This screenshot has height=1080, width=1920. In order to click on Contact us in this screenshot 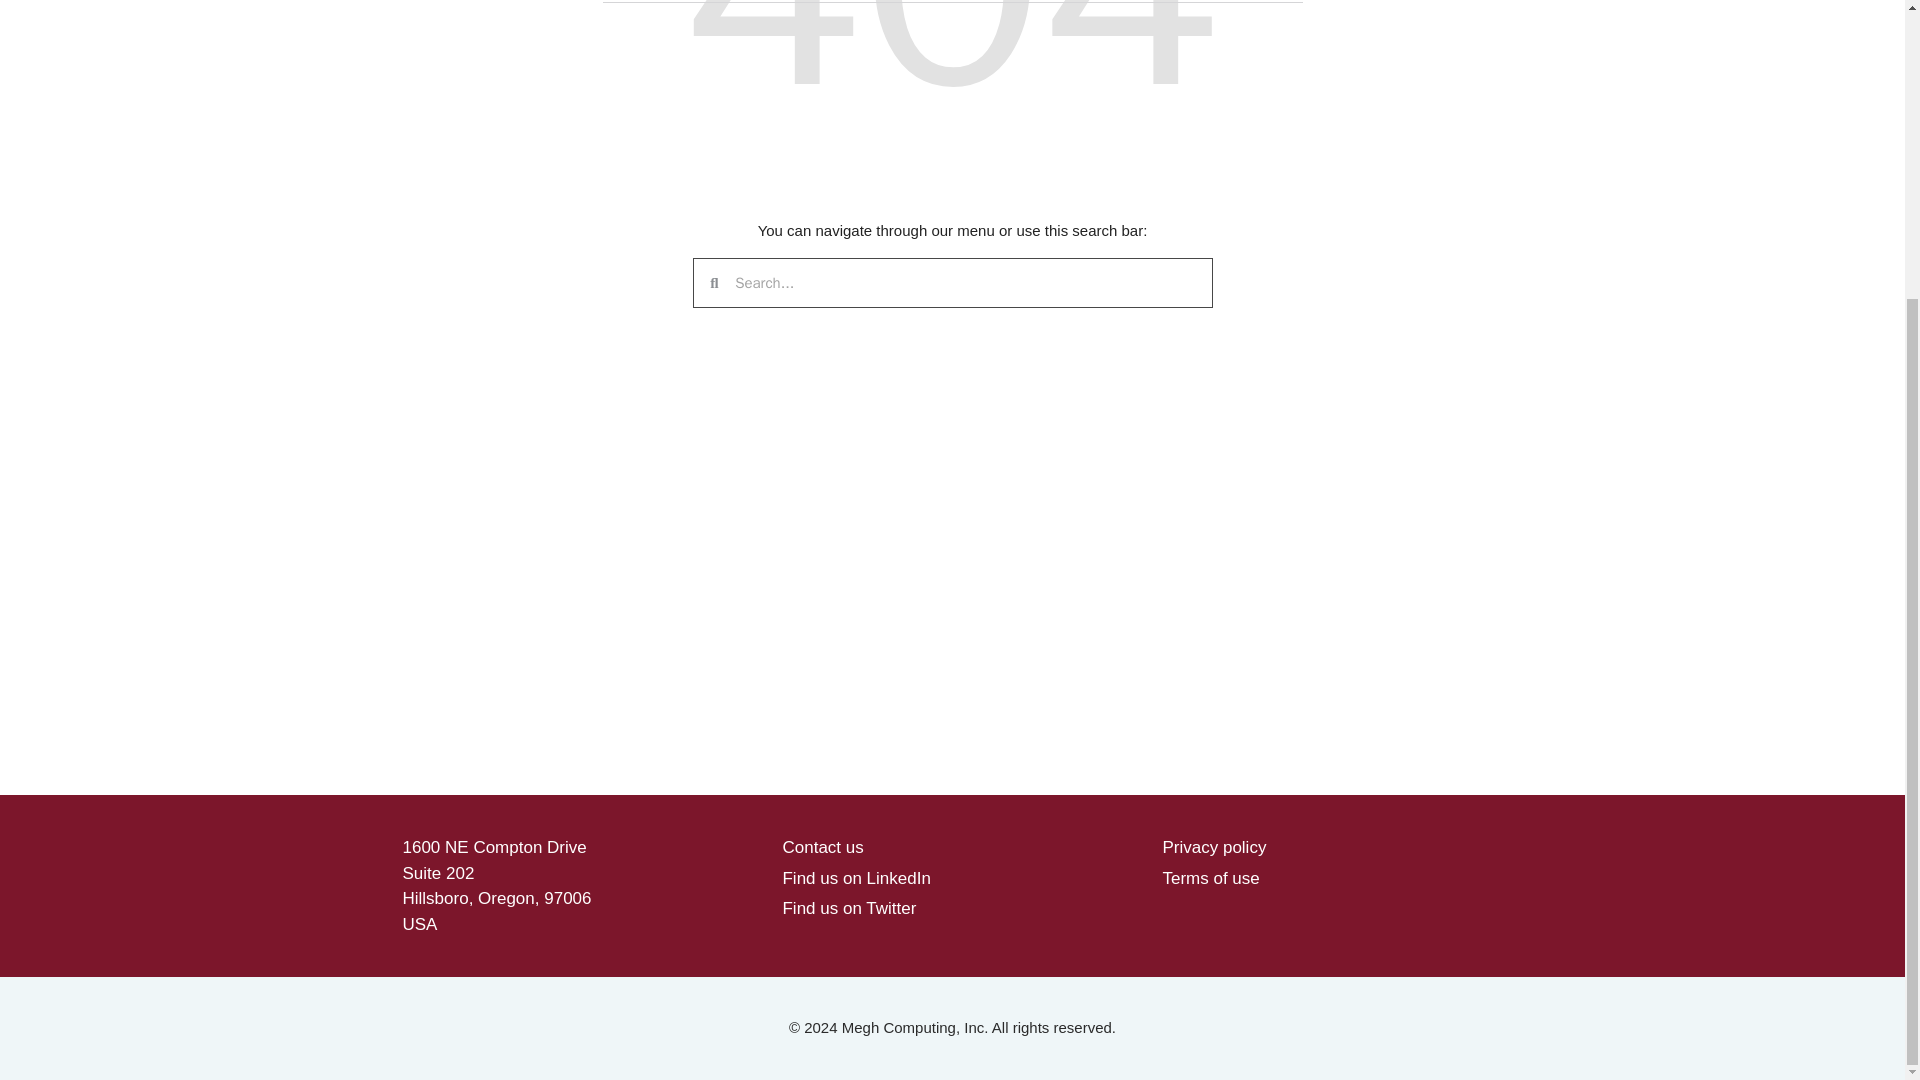, I will do `click(822, 848)`.